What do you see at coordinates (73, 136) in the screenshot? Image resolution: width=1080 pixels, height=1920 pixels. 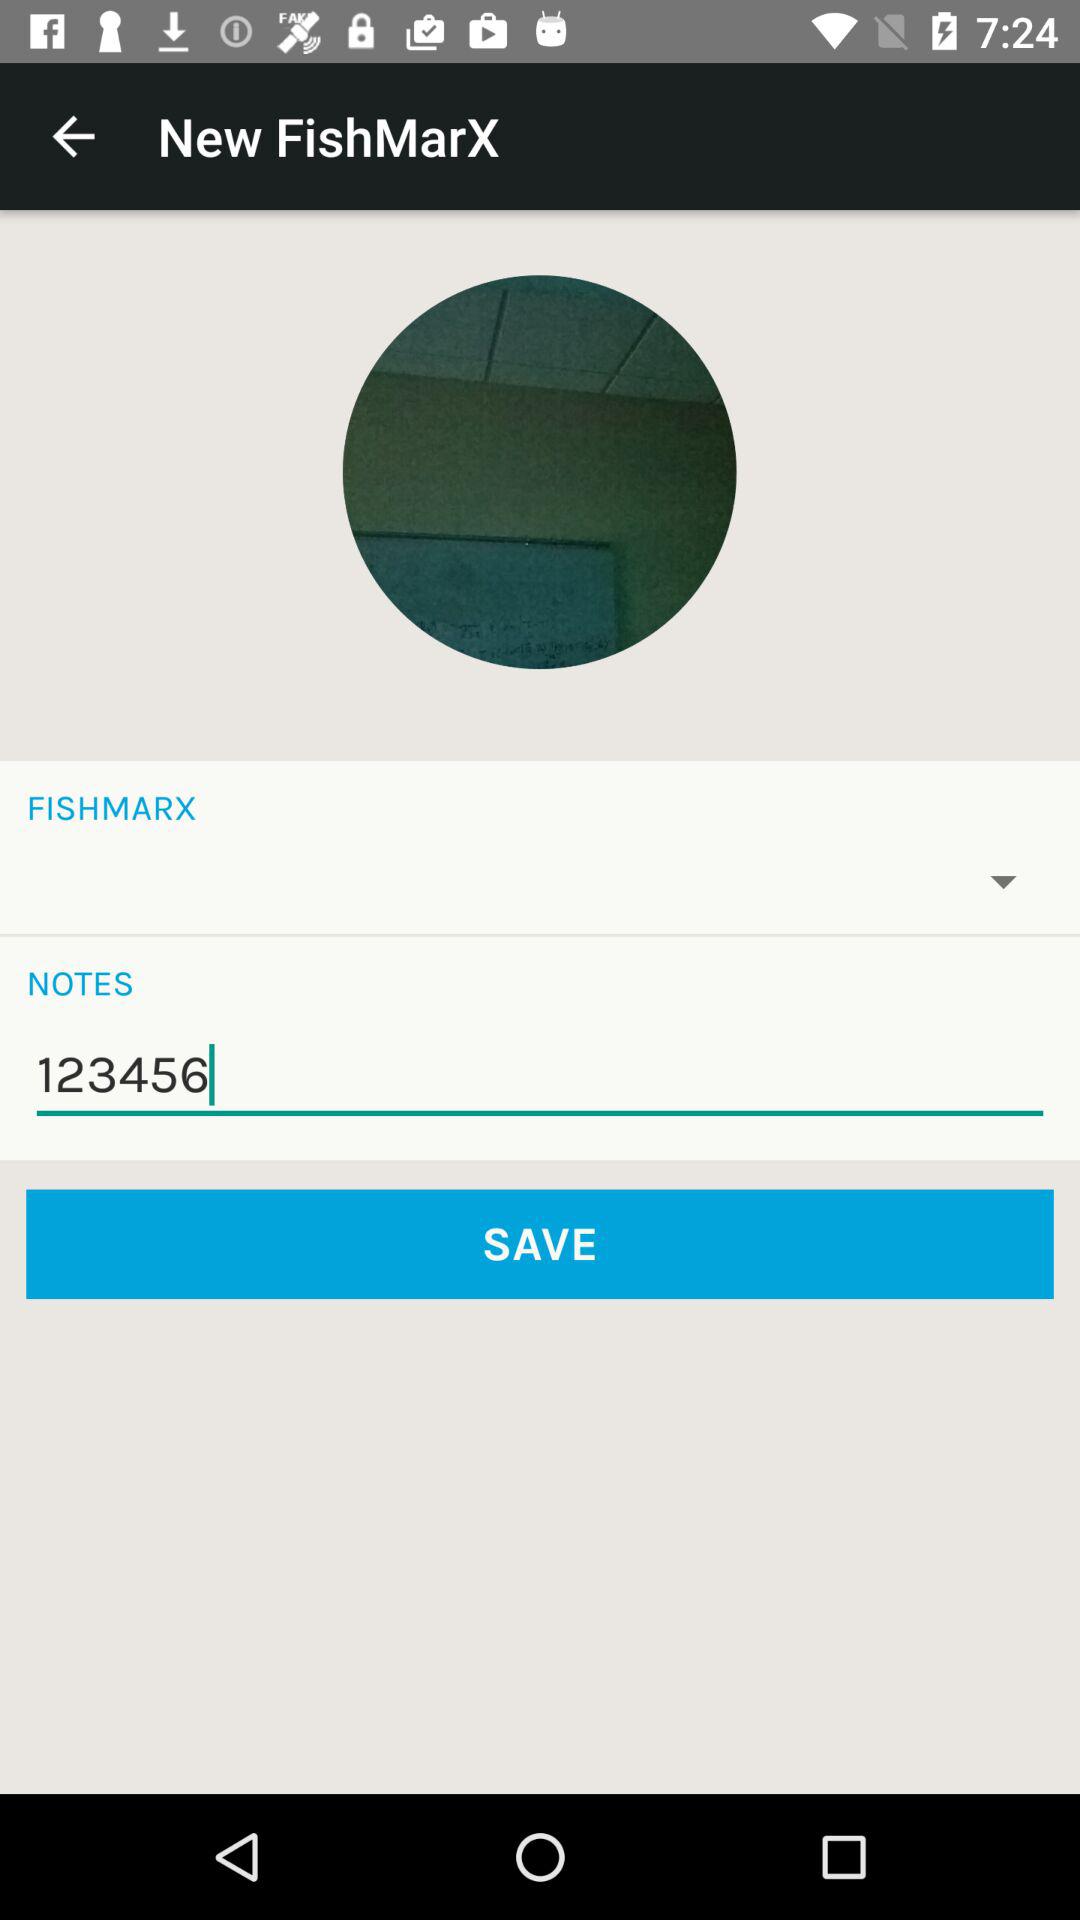 I see `launch item next to the new fishmarx item` at bounding box center [73, 136].